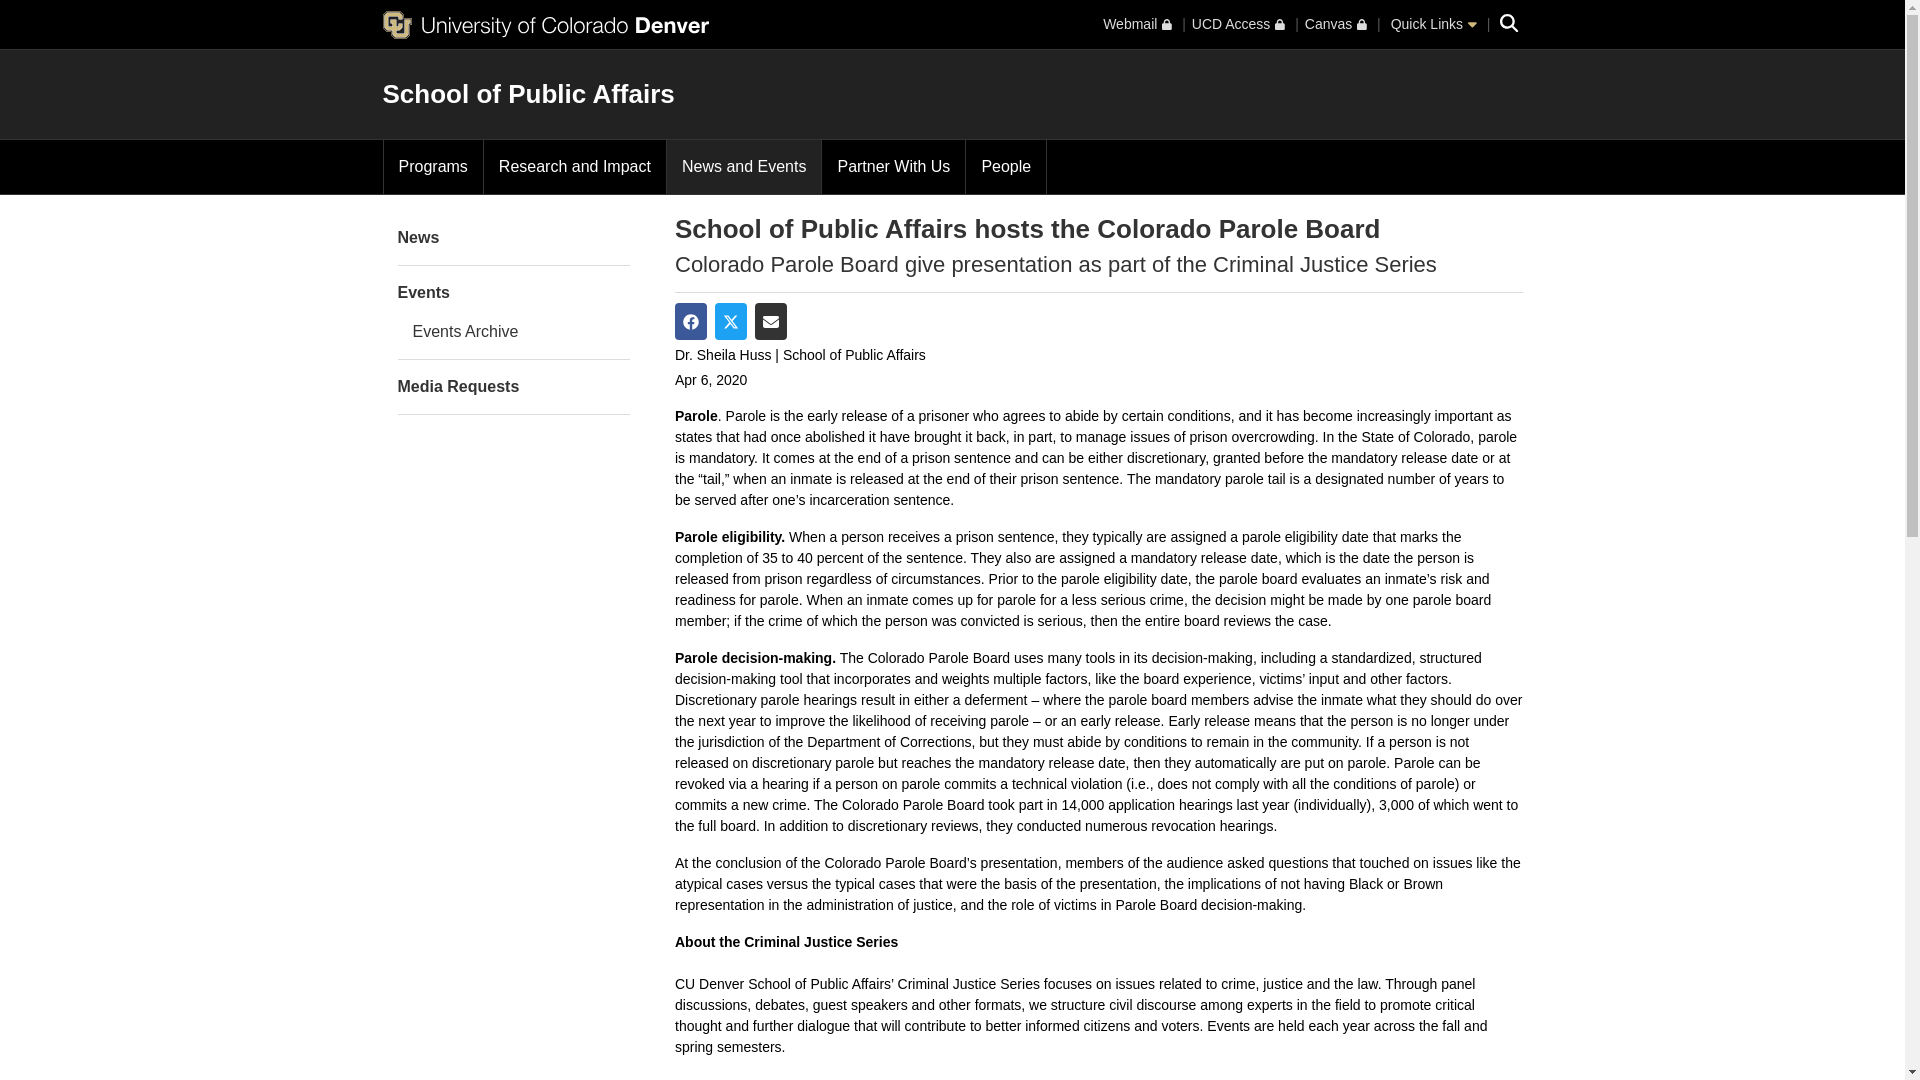 This screenshot has height=1080, width=1920. Describe the element at coordinates (528, 94) in the screenshot. I see `School of Public Affairs` at that location.